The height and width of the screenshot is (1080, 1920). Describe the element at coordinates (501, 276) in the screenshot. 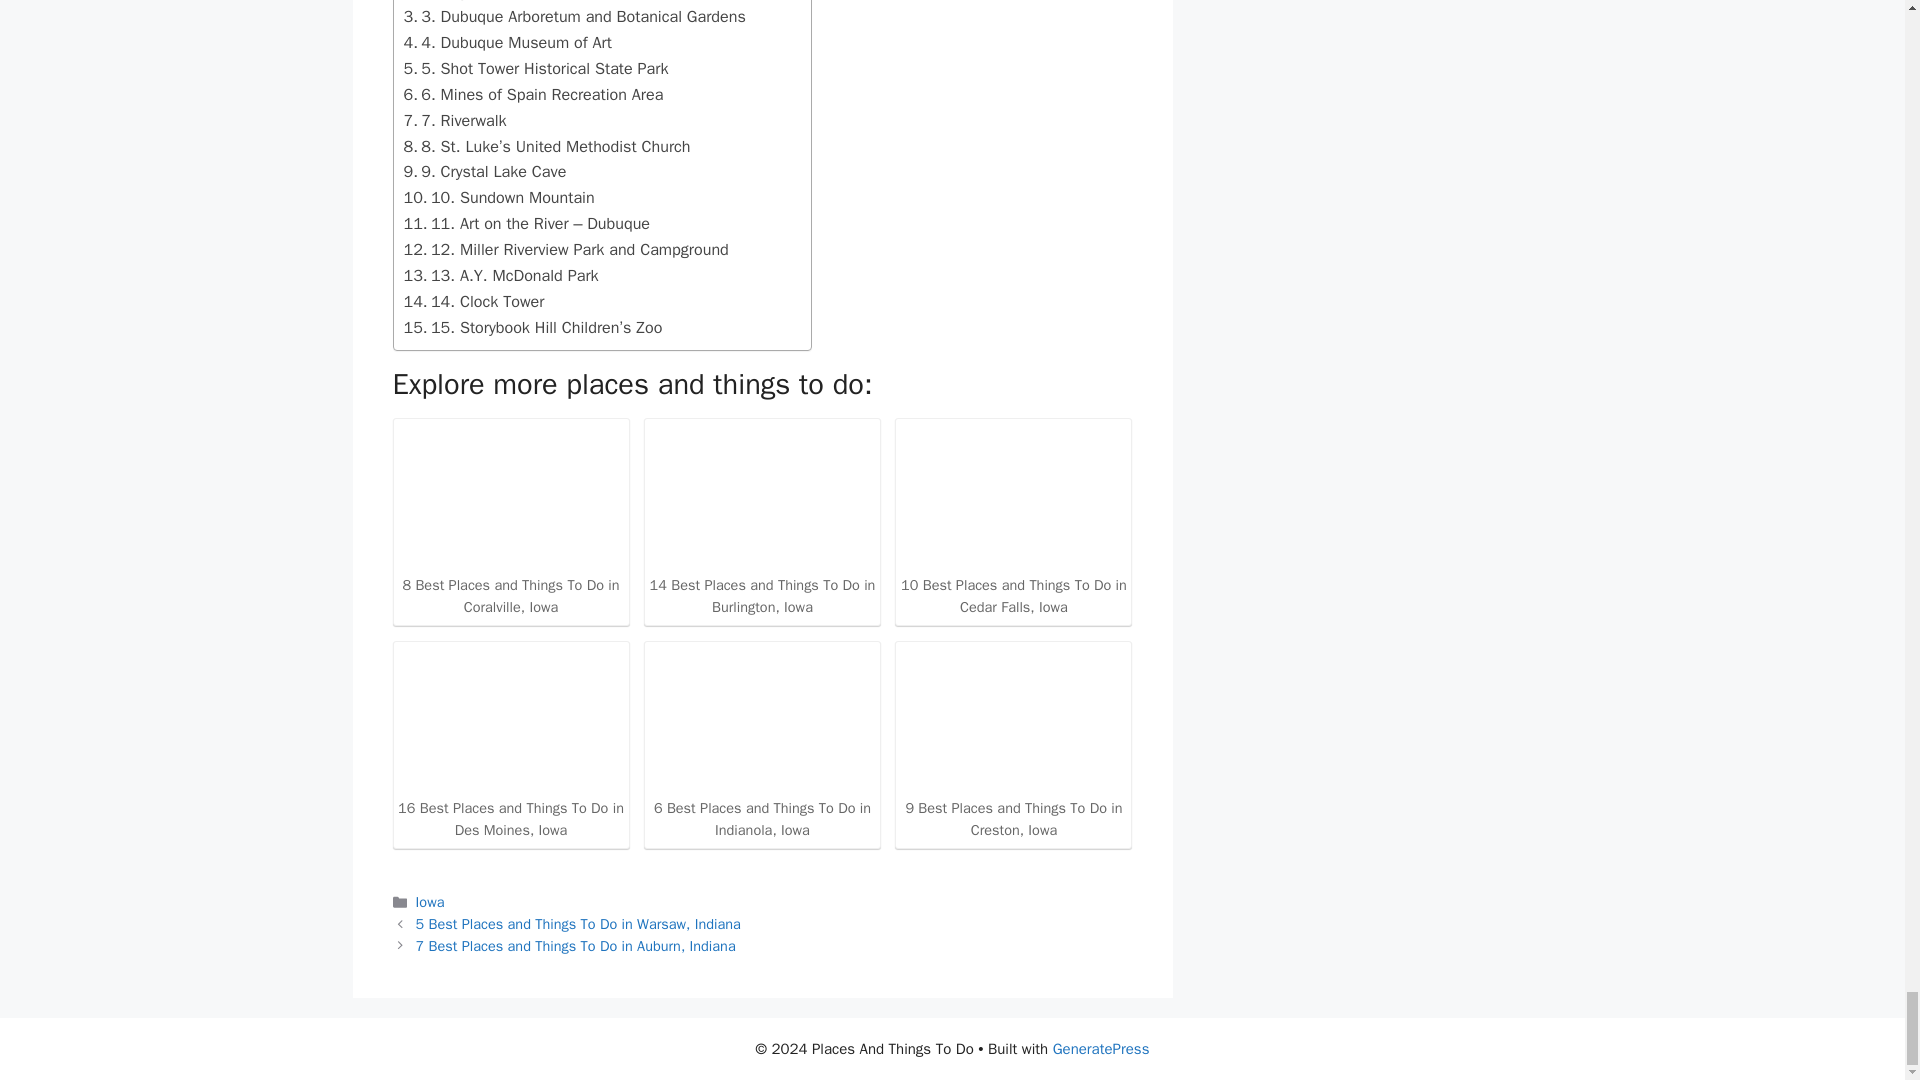

I see `13. A.Y. McDonald Park` at that location.